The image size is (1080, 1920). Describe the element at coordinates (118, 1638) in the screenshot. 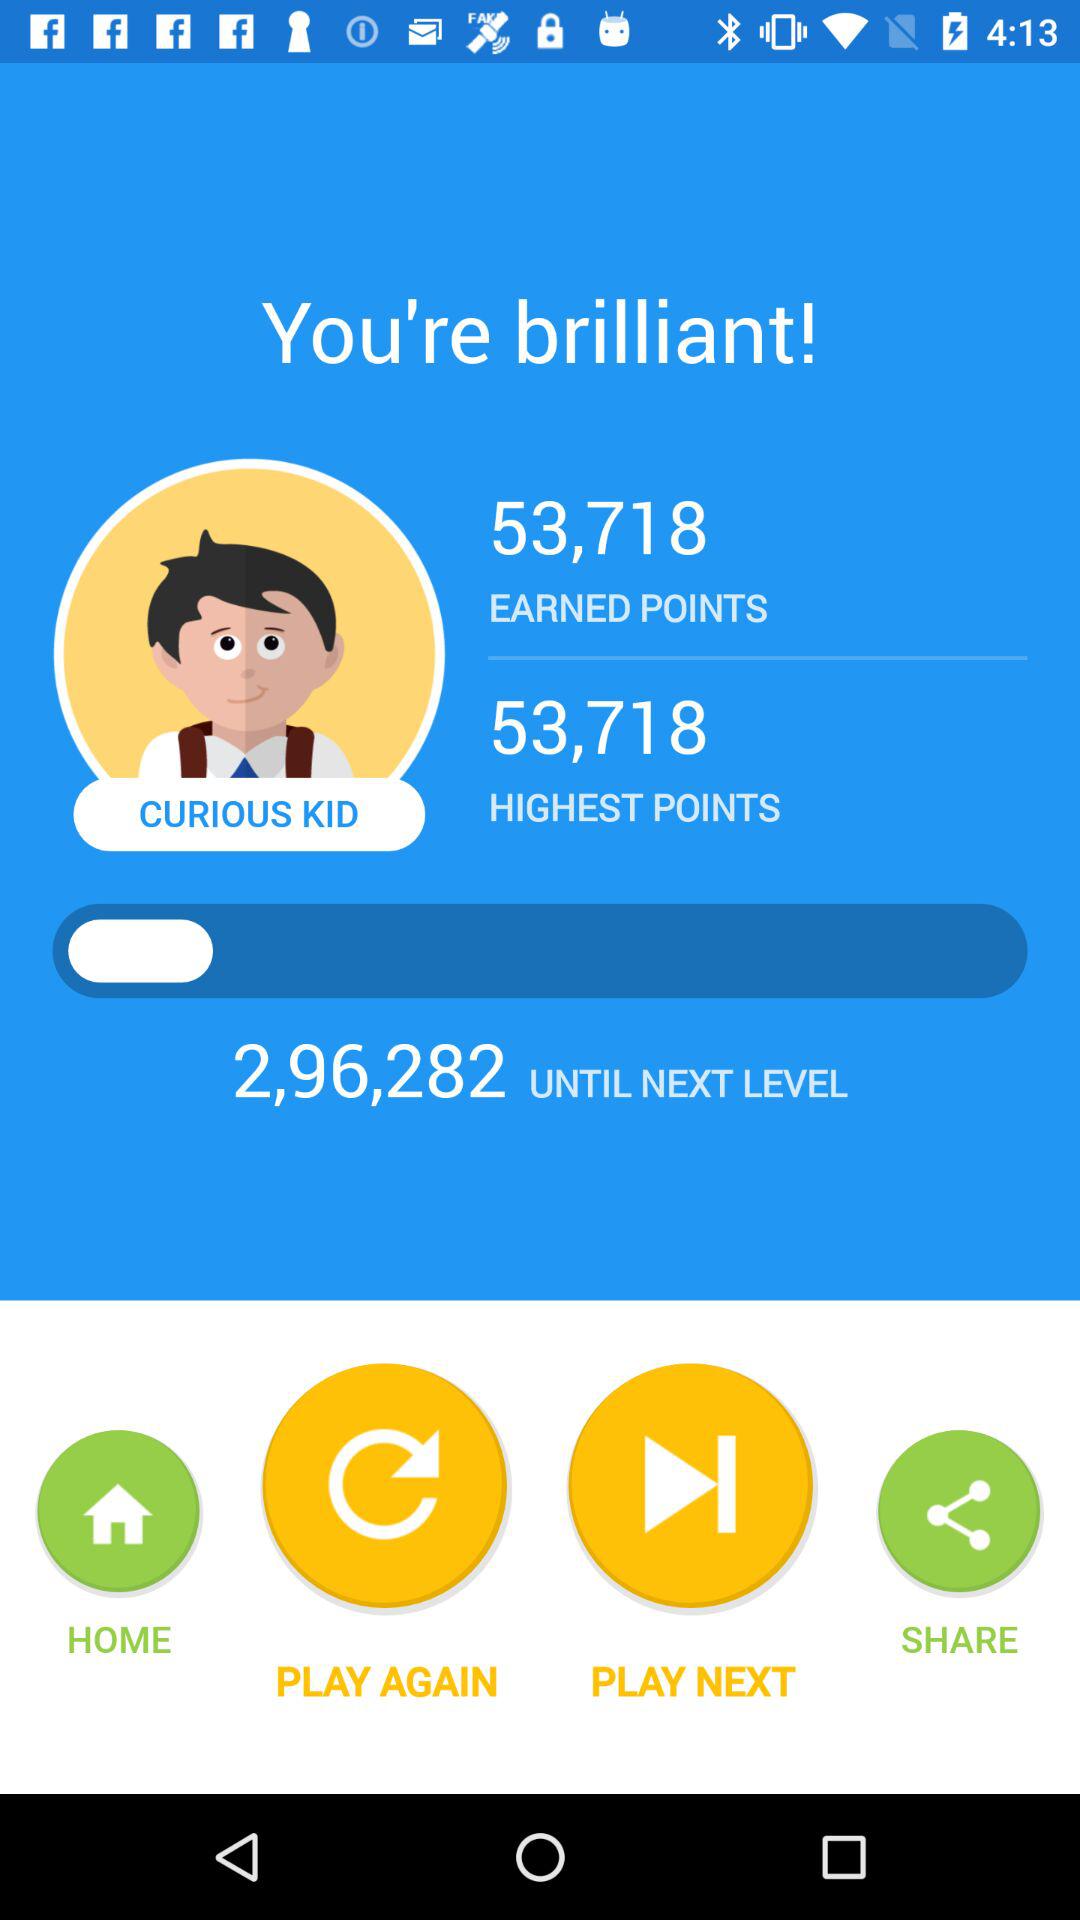

I see `launch home` at that location.